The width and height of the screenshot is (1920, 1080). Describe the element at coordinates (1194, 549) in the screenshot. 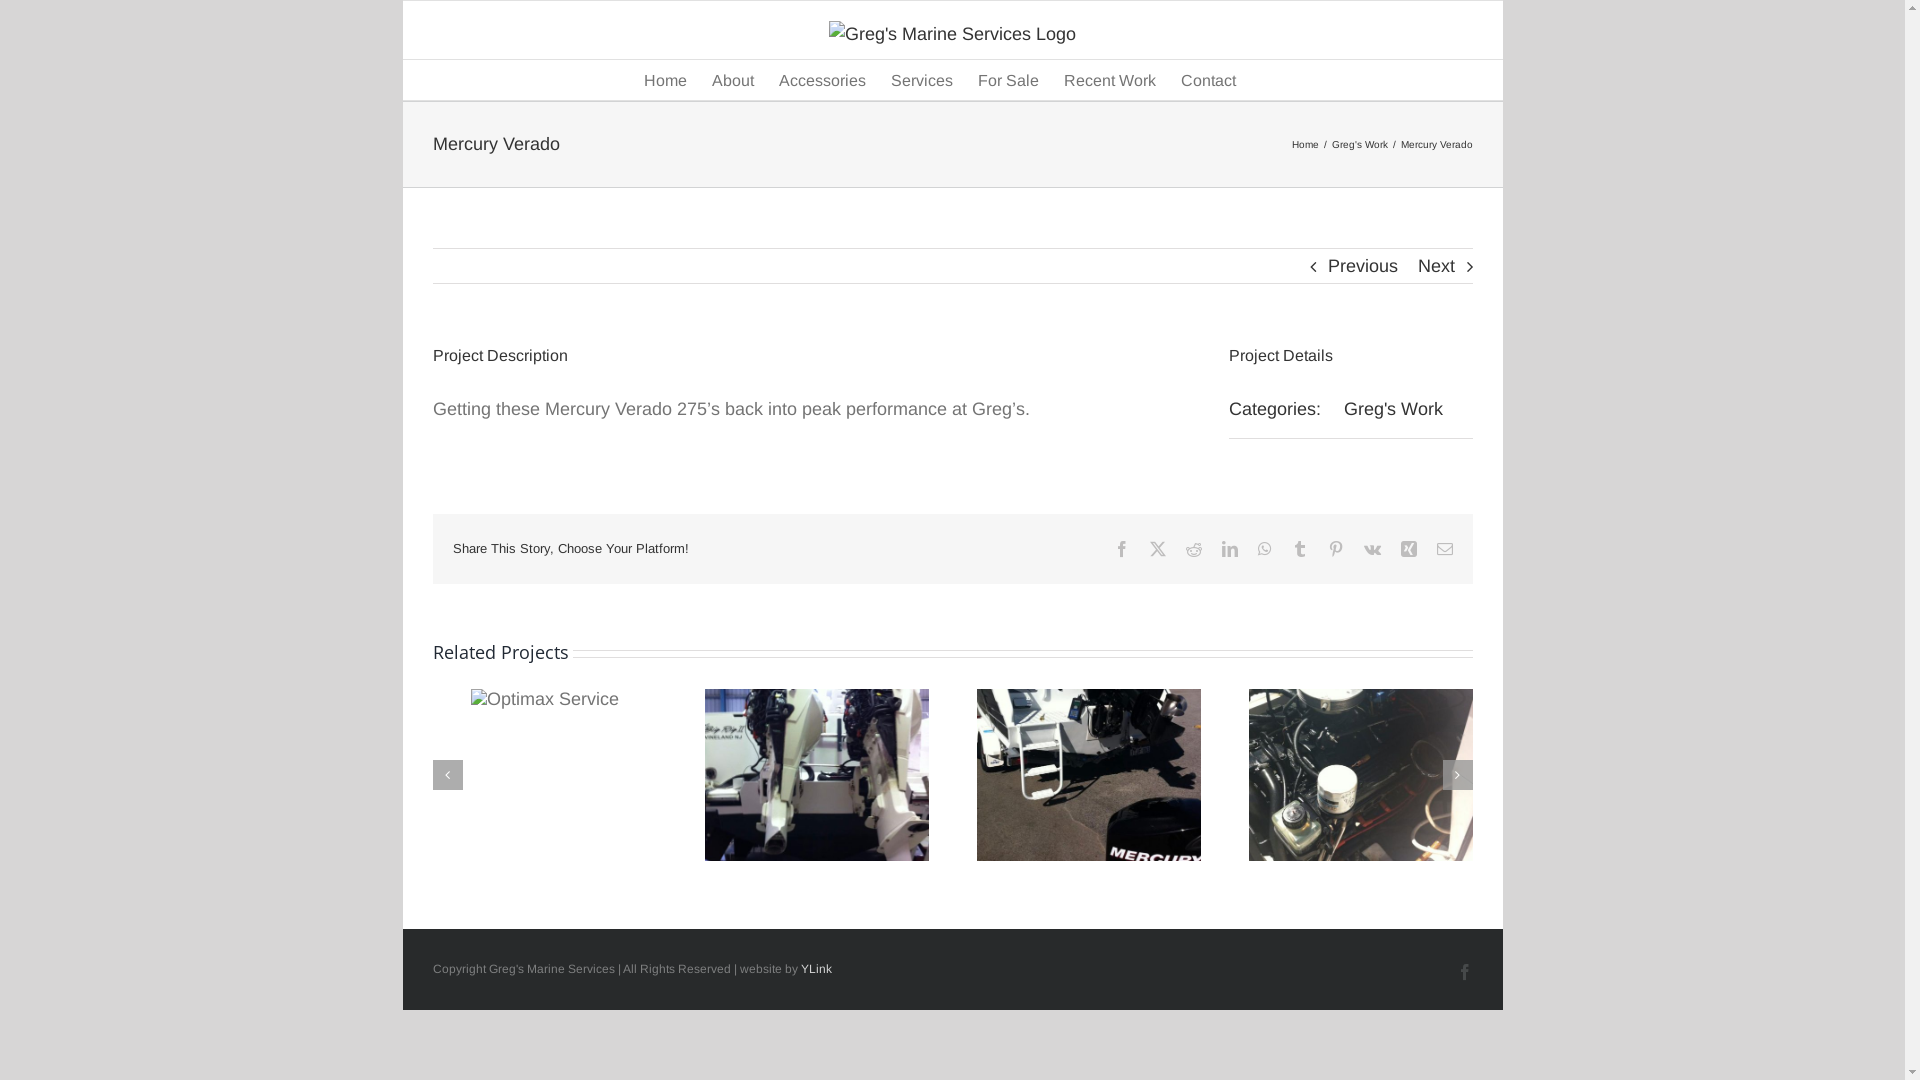

I see `Reddit` at that location.